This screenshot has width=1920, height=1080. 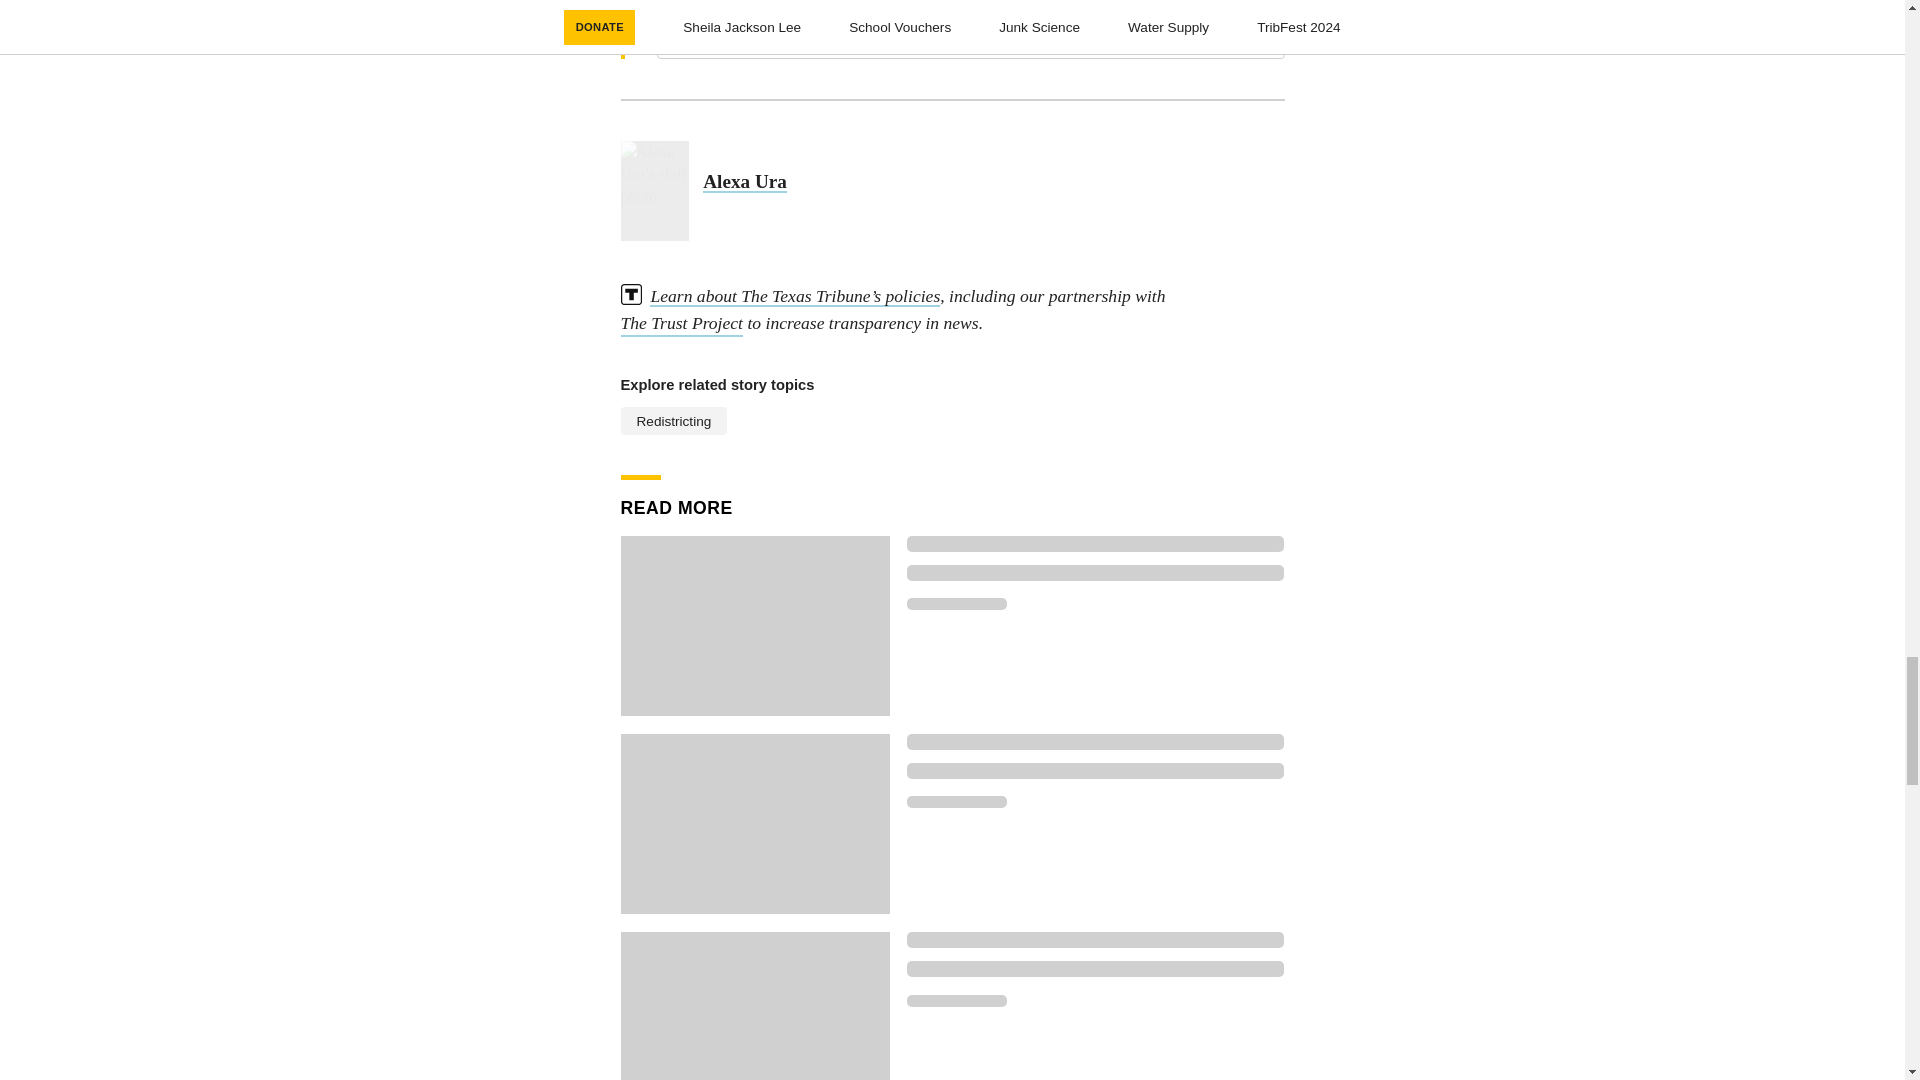 I want to click on Loading indicator, so click(x=1095, y=572).